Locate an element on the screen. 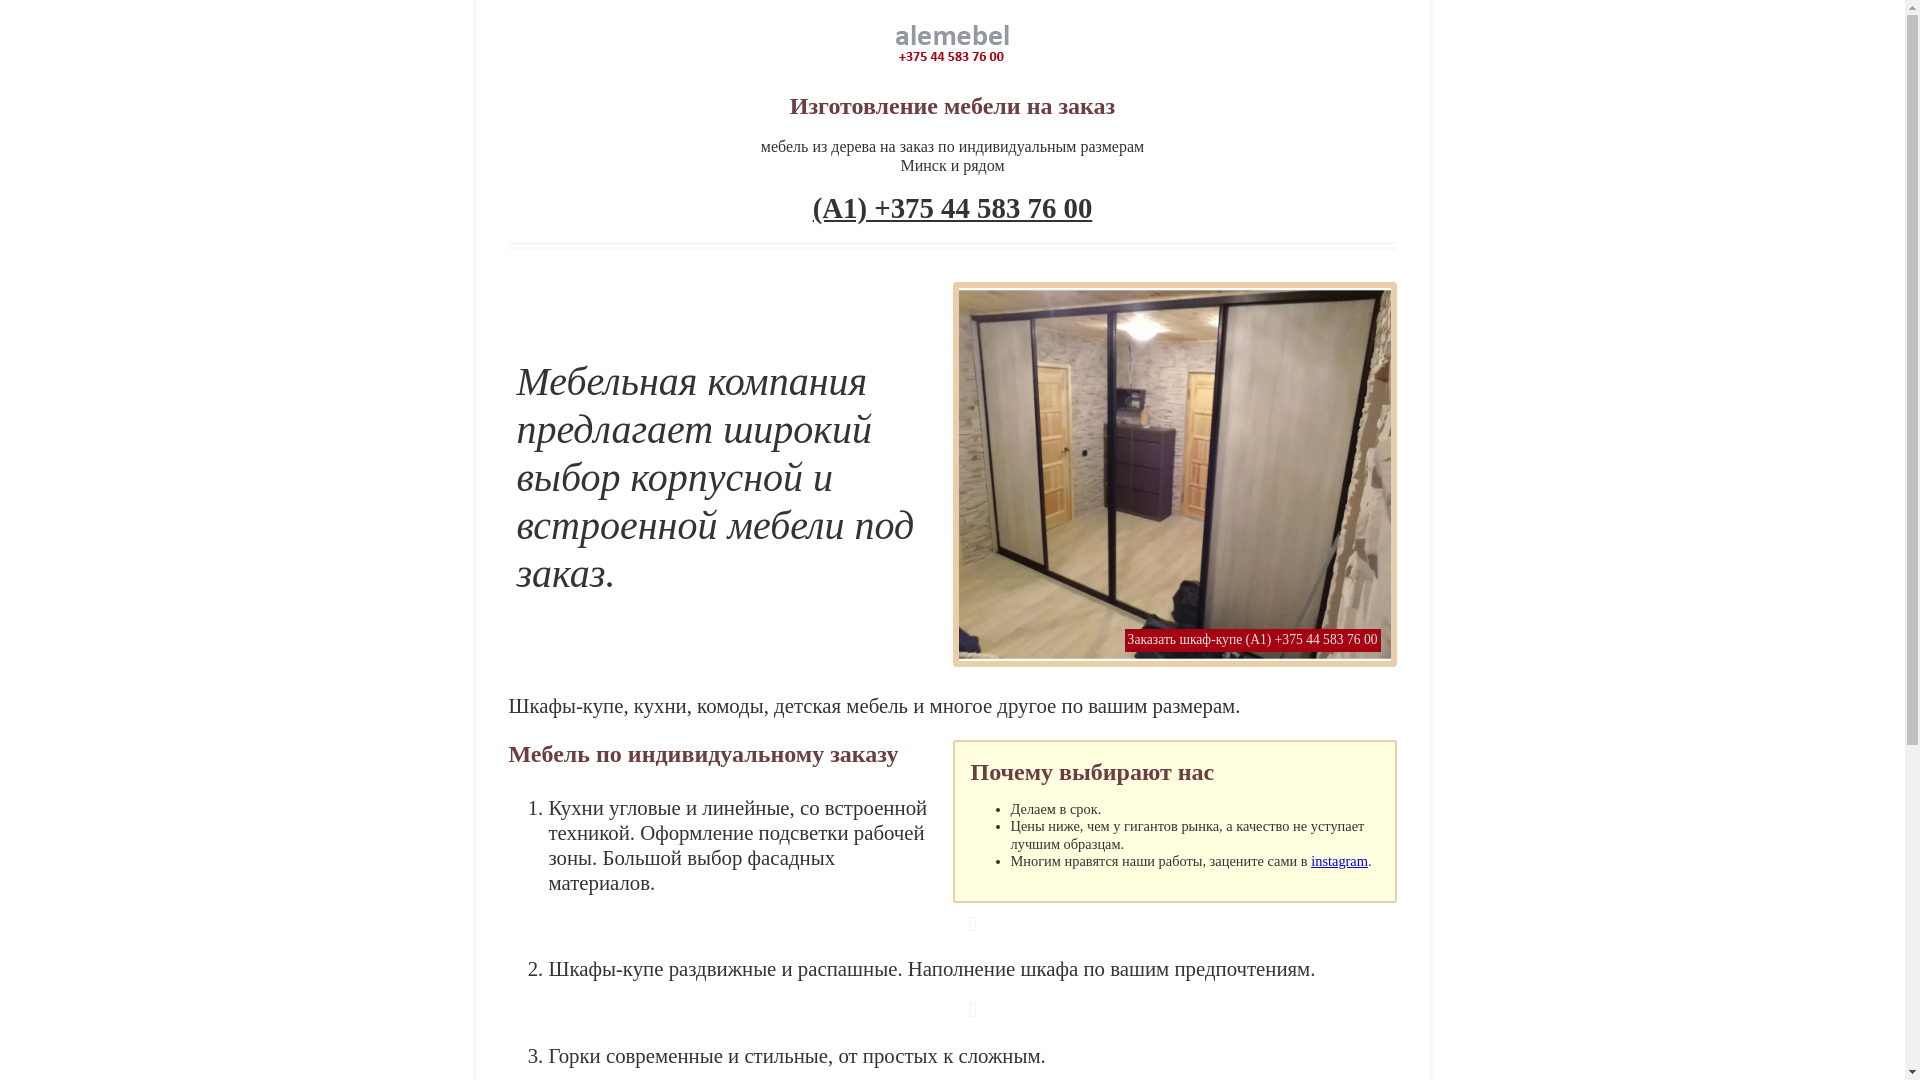 The width and height of the screenshot is (1920, 1080). instagram is located at coordinates (1340, 861).